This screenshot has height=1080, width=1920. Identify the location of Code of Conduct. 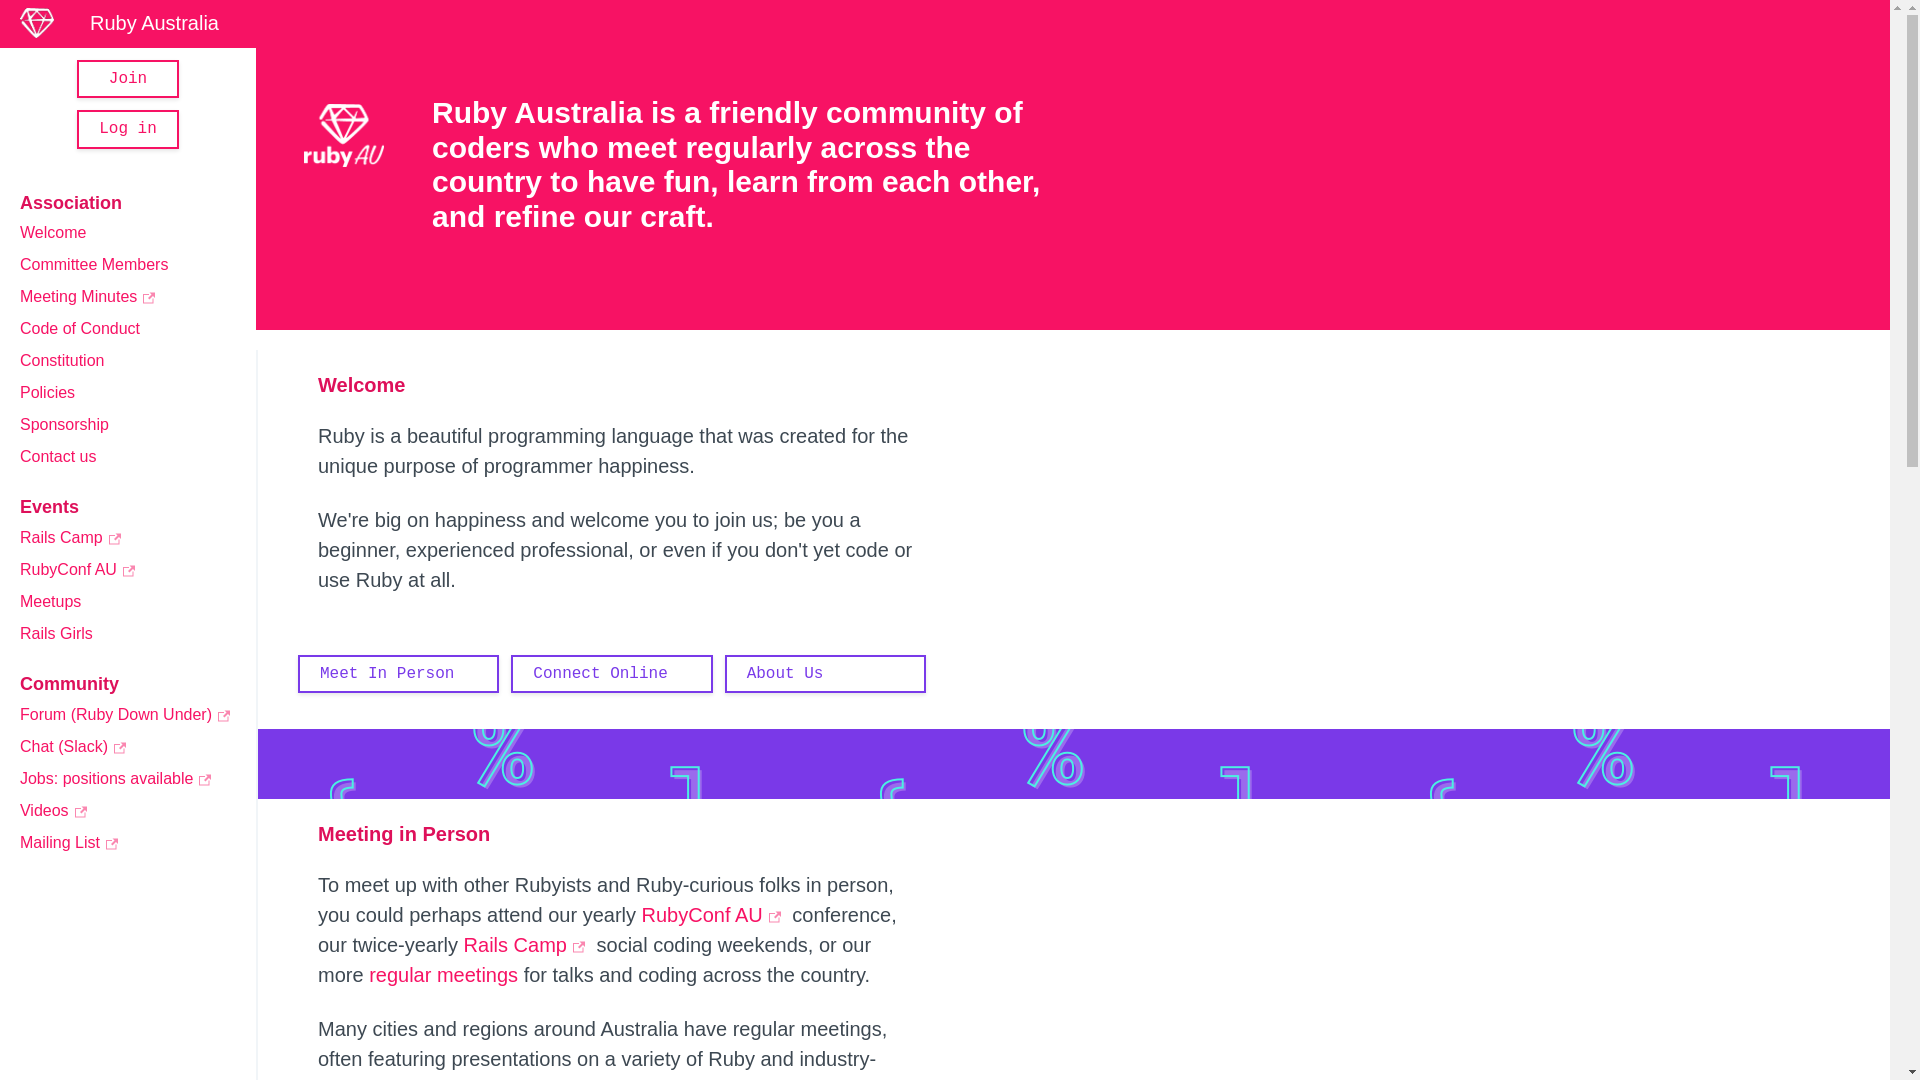
(80, 328).